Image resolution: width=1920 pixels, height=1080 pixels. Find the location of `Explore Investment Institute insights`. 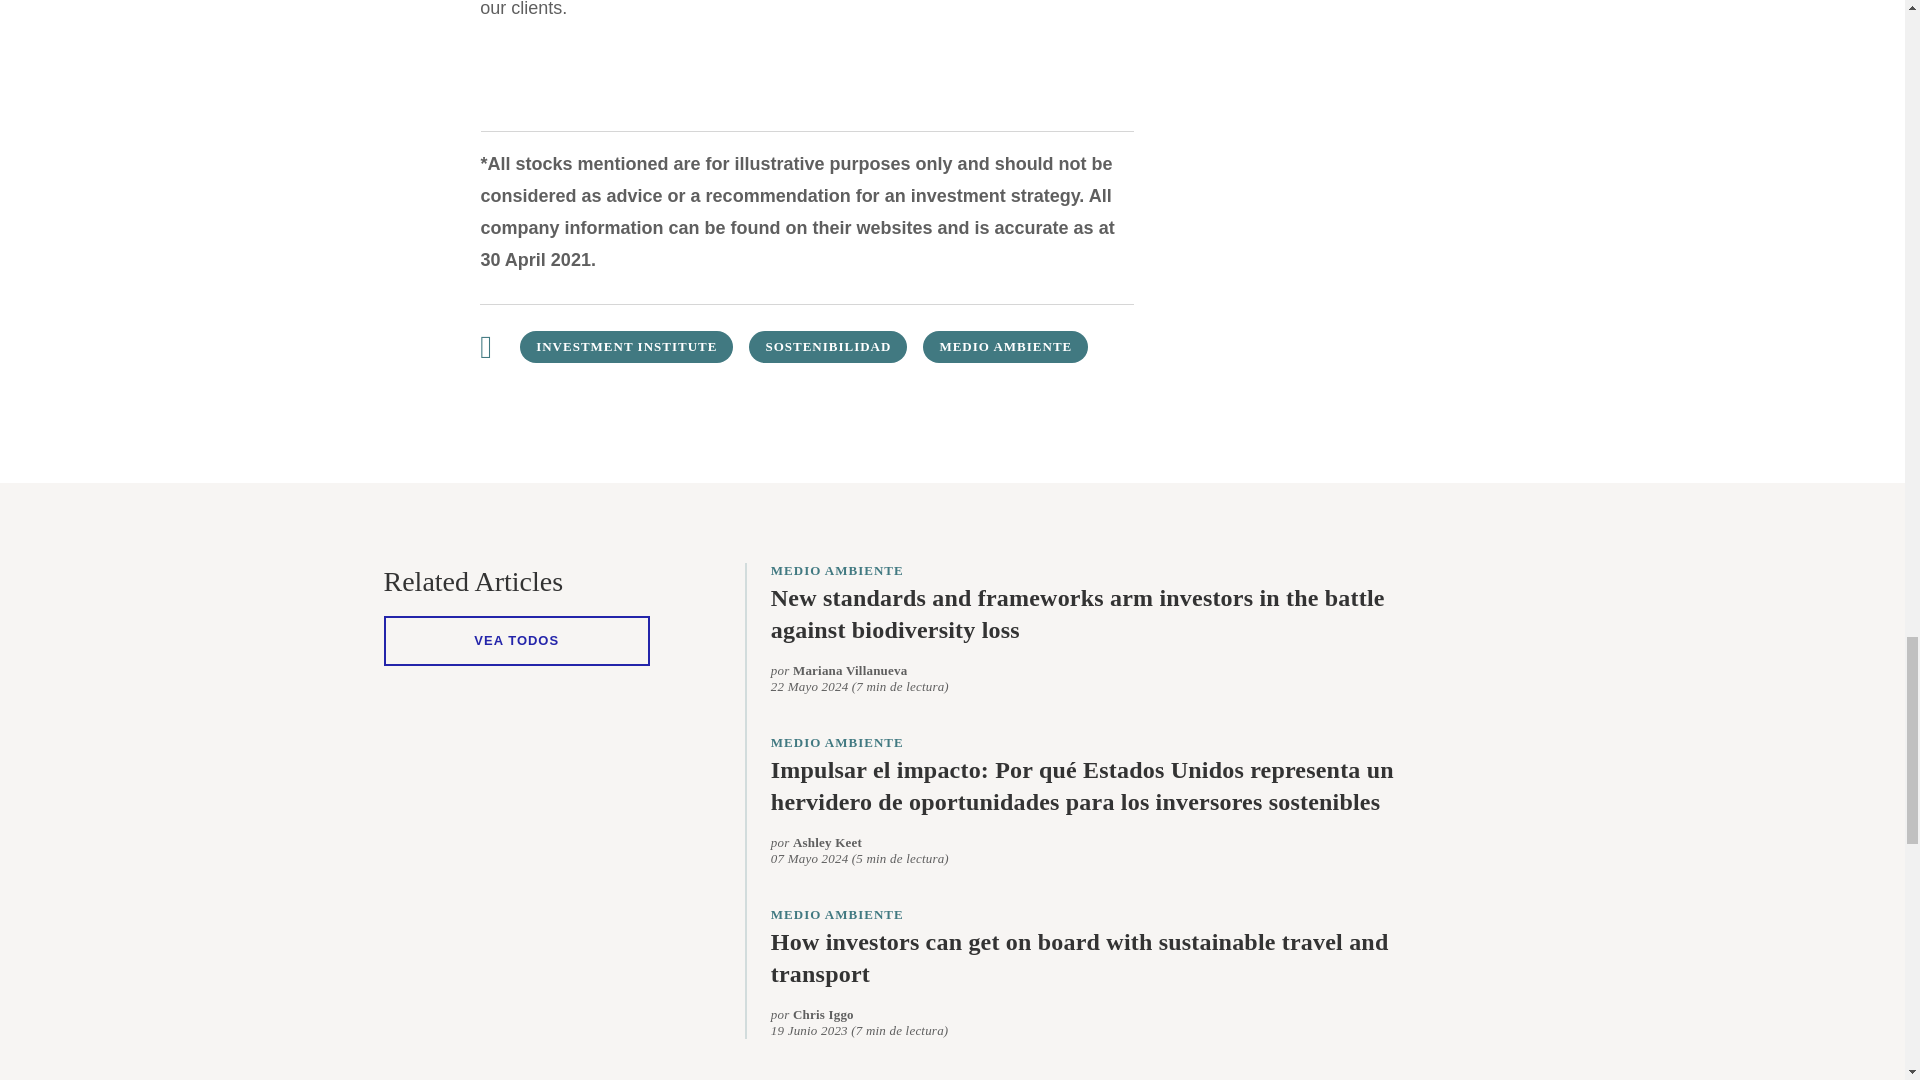

Explore Investment Institute insights is located at coordinates (626, 346).